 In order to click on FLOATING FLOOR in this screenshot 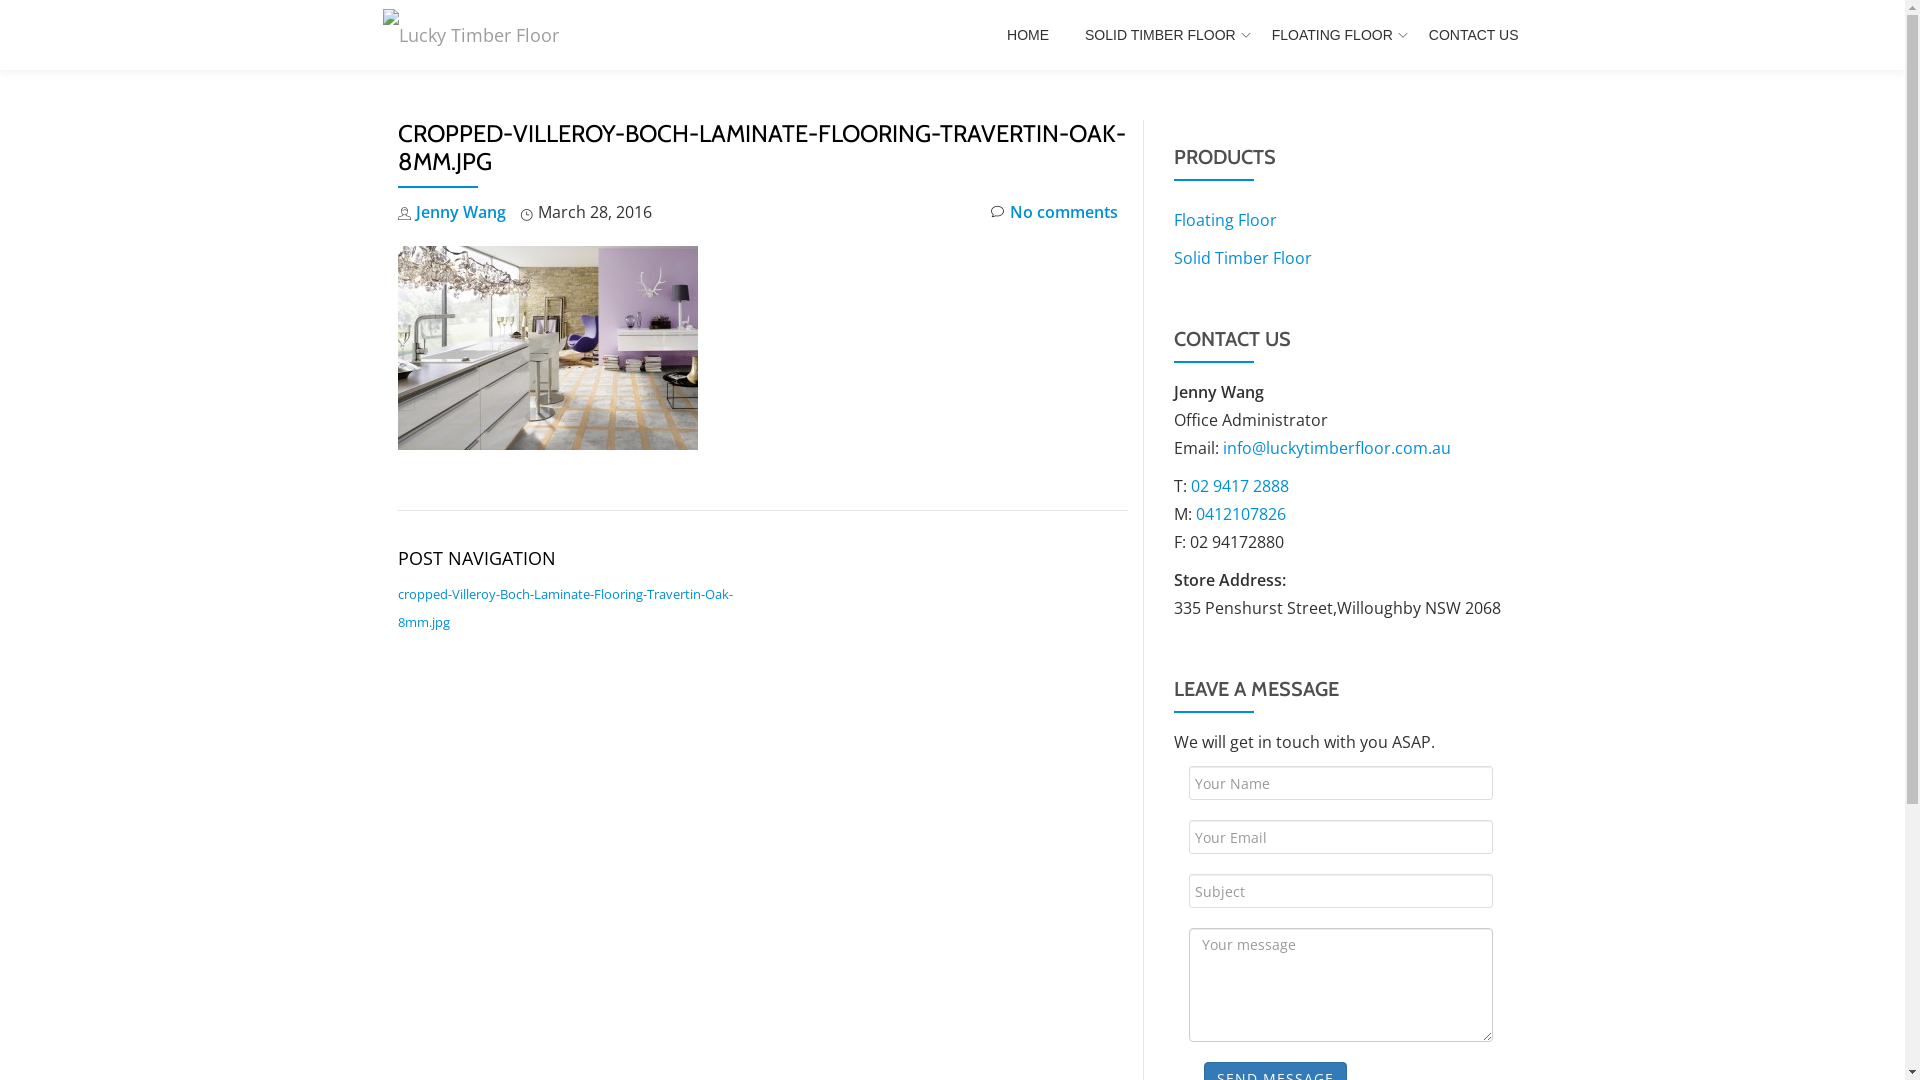, I will do `click(1332, 35)`.